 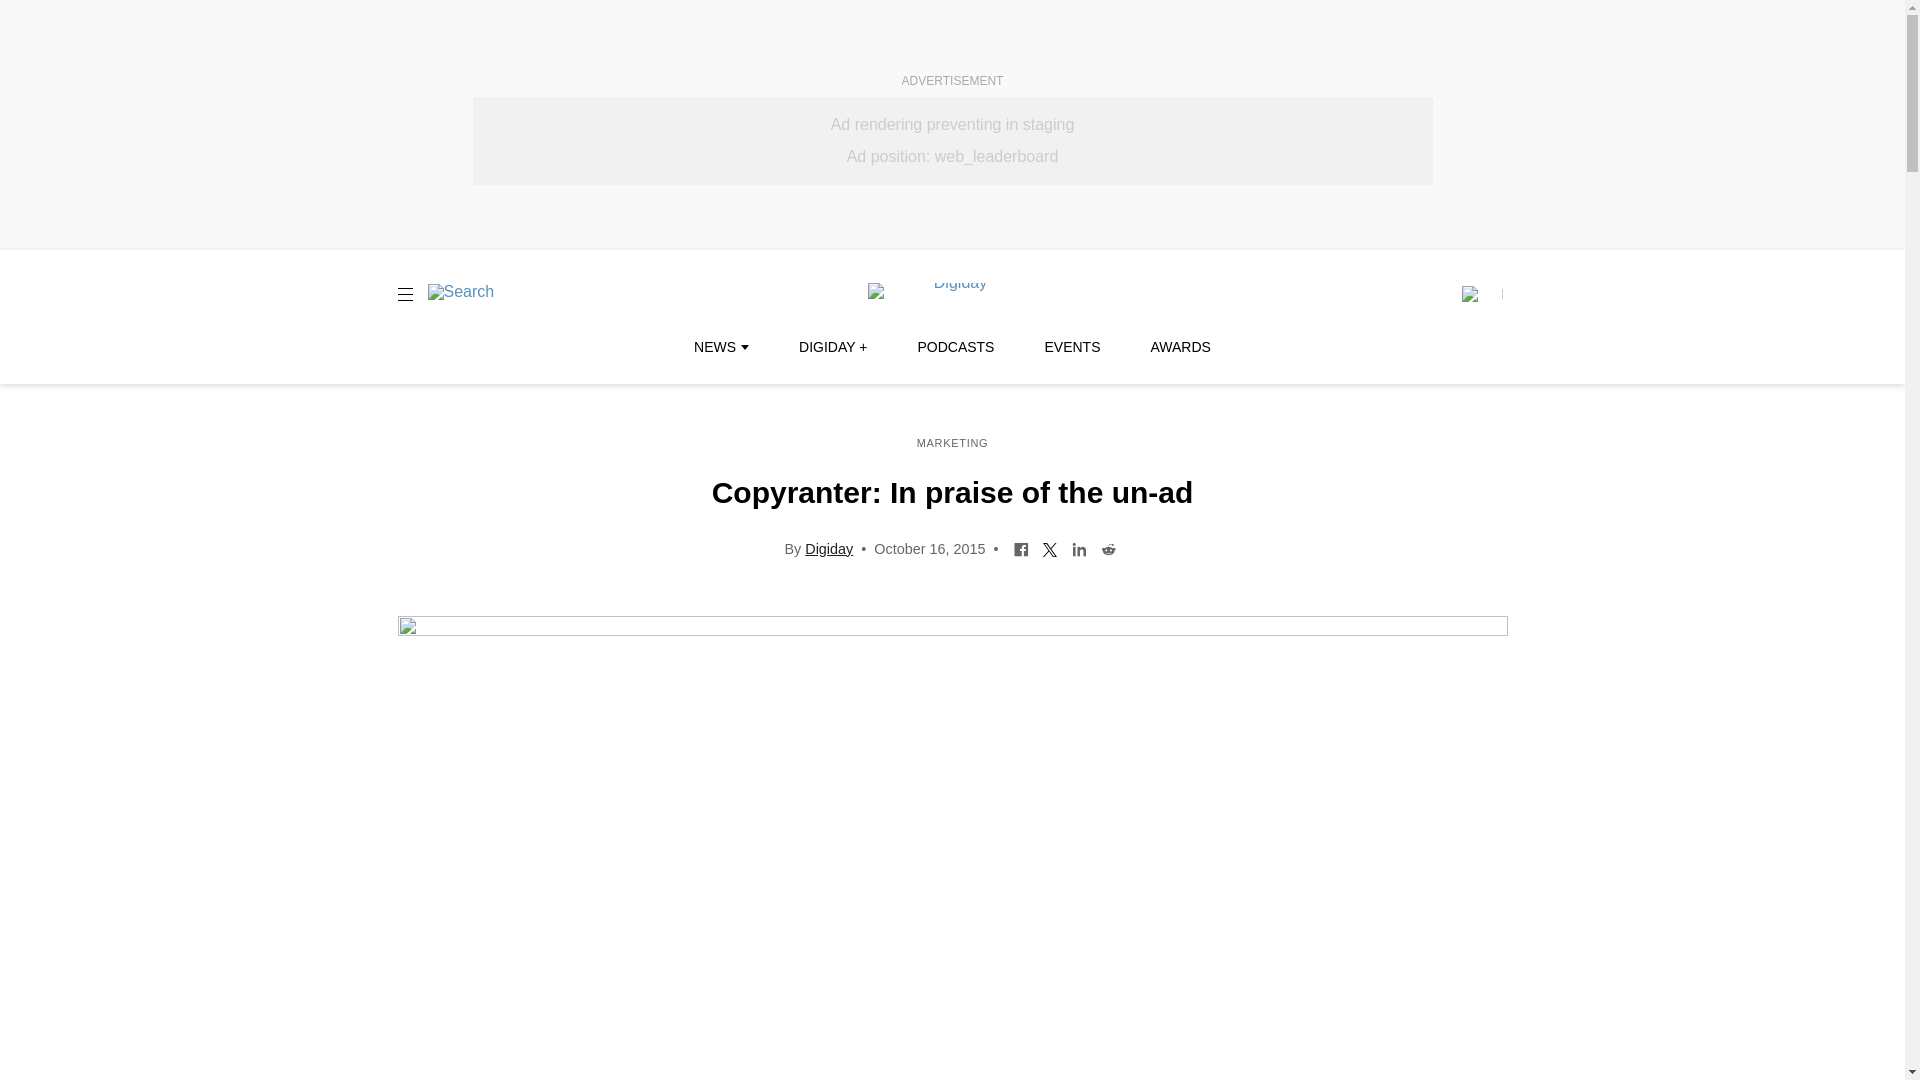 What do you see at coordinates (1481, 294) in the screenshot?
I see `Subscribe` at bounding box center [1481, 294].